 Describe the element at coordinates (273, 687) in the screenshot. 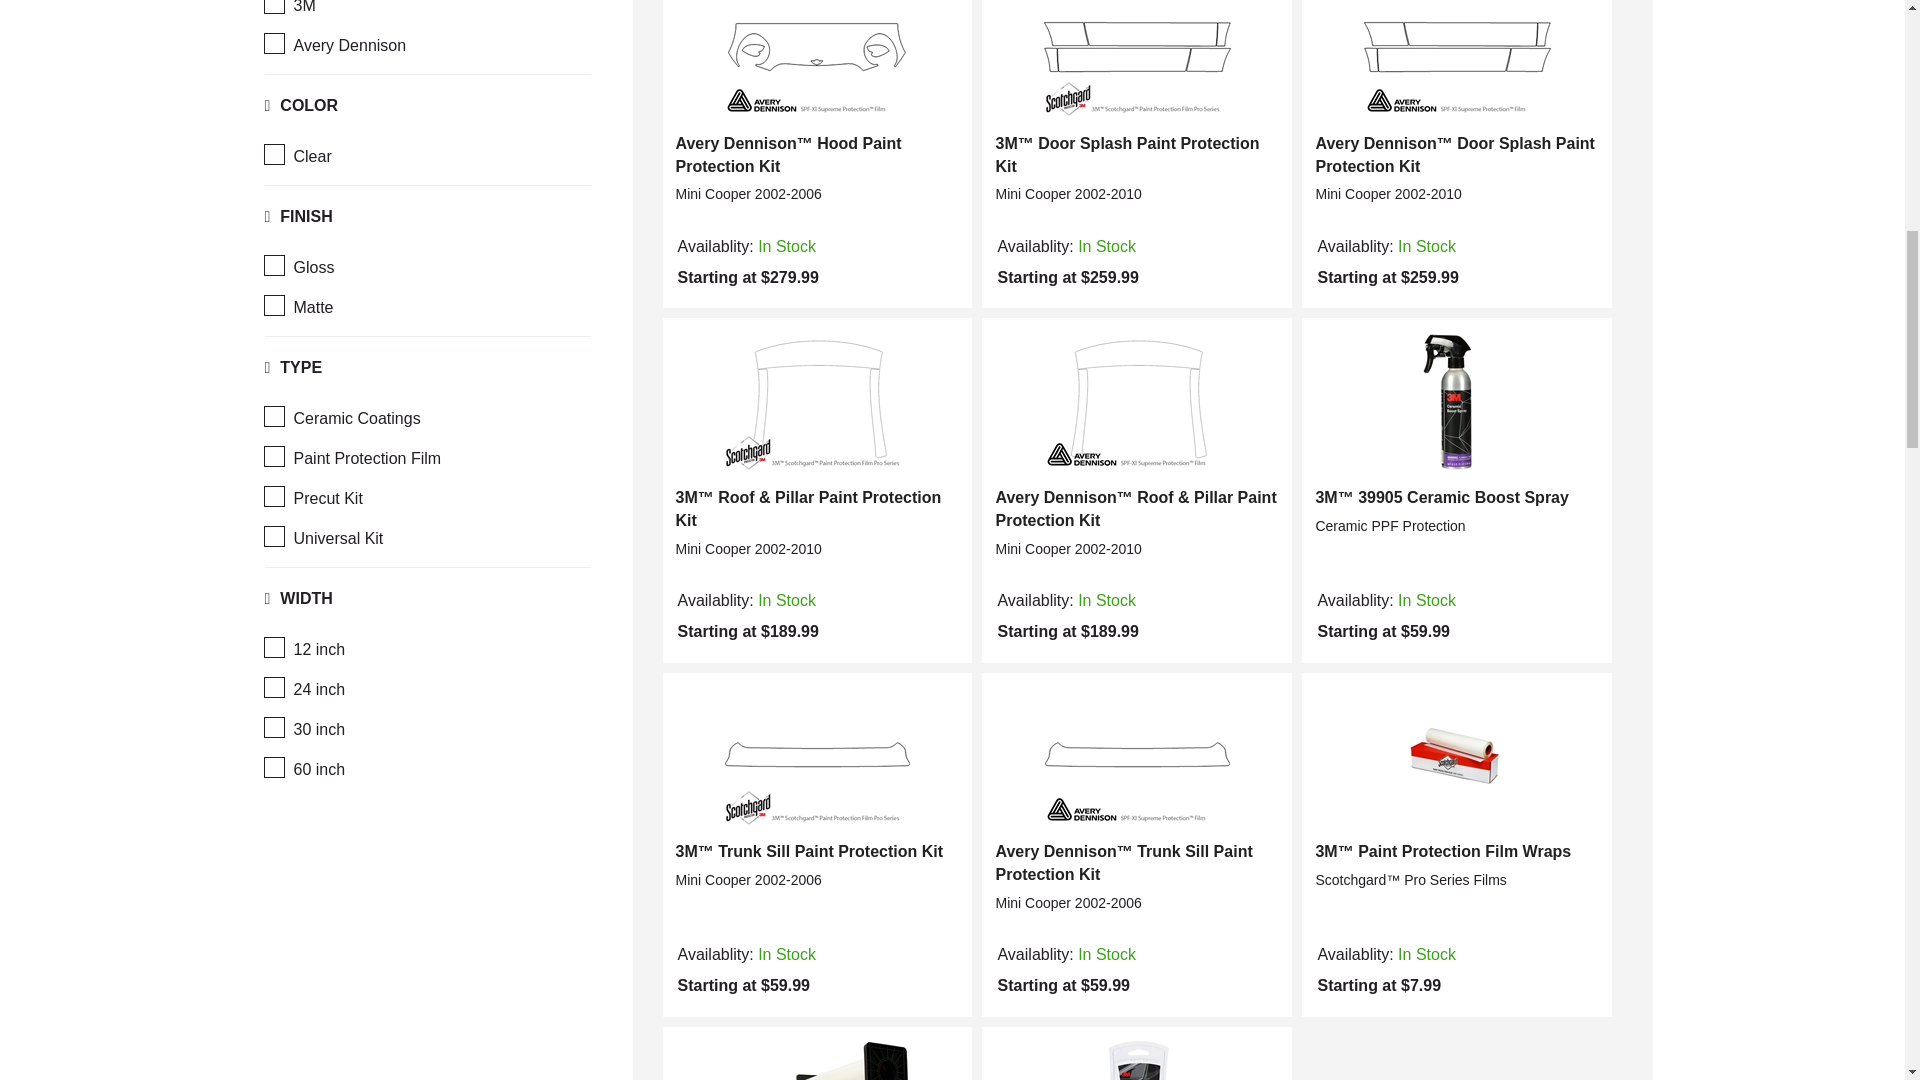

I see `on` at that location.